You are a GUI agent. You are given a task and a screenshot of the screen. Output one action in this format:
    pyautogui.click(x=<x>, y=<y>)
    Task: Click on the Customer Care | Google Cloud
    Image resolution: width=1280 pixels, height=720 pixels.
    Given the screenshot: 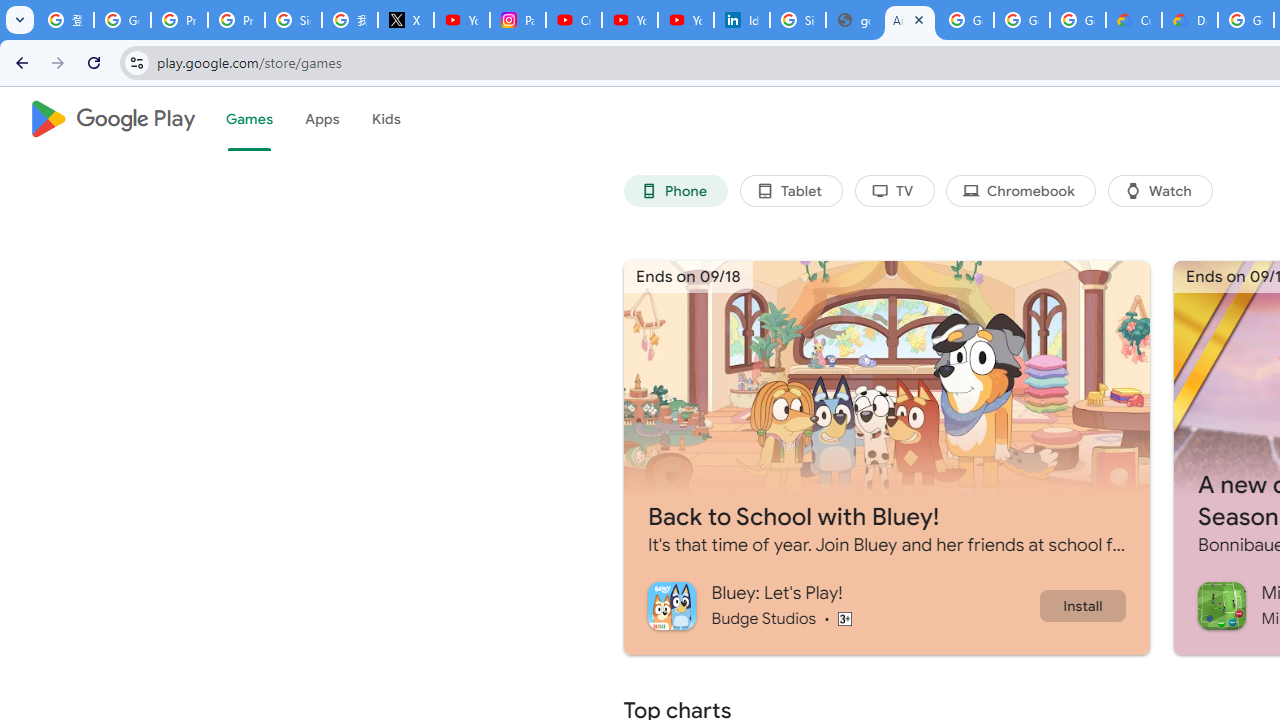 What is the action you would take?
    pyautogui.click(x=1134, y=20)
    